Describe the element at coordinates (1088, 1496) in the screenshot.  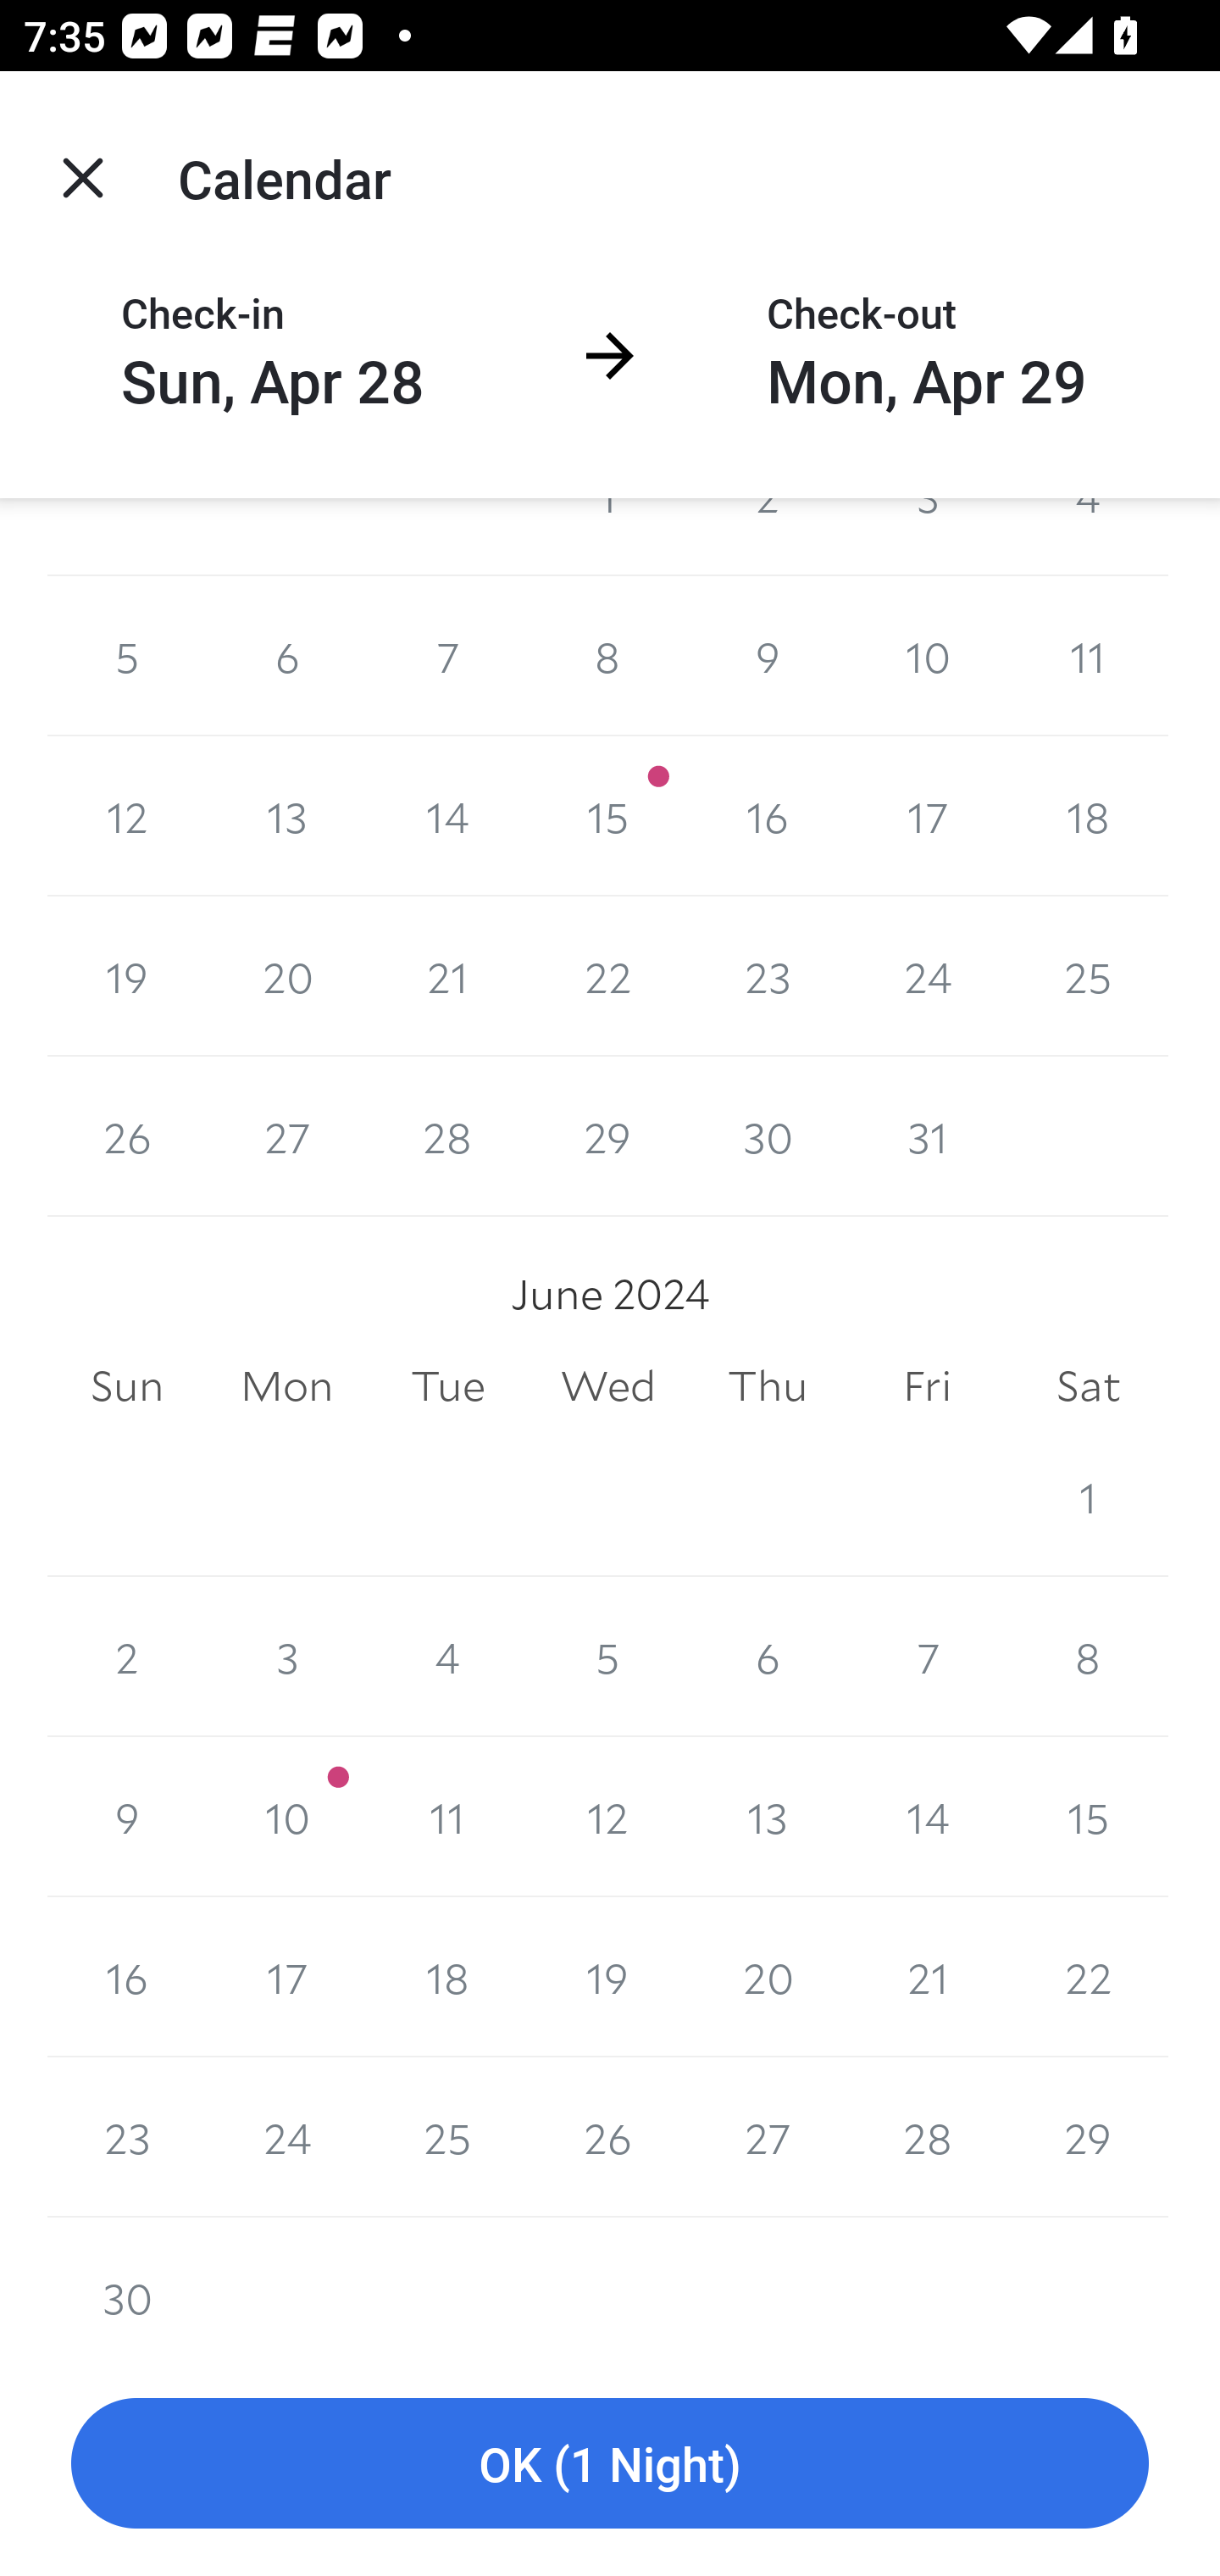
I see `1 1 June 2024` at that location.